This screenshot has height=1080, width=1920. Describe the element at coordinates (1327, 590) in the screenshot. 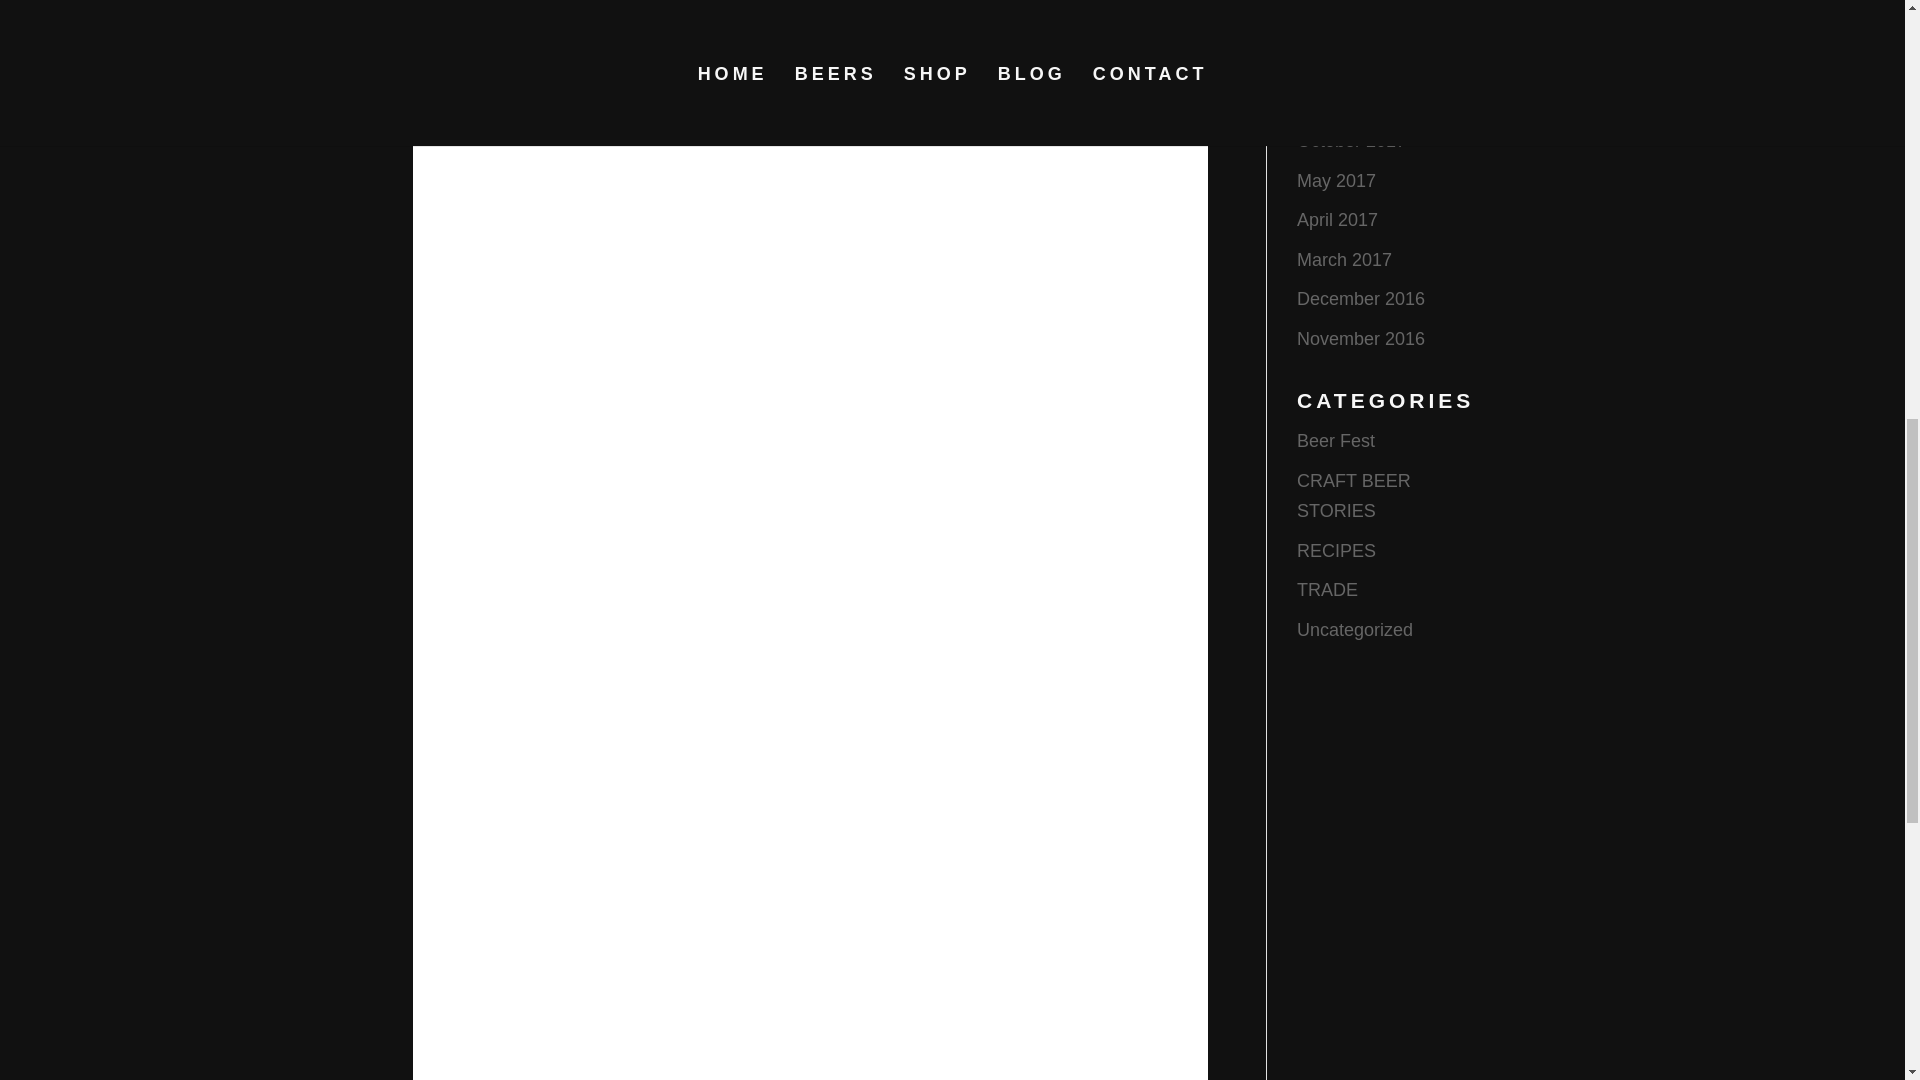

I see `TRADE` at that location.